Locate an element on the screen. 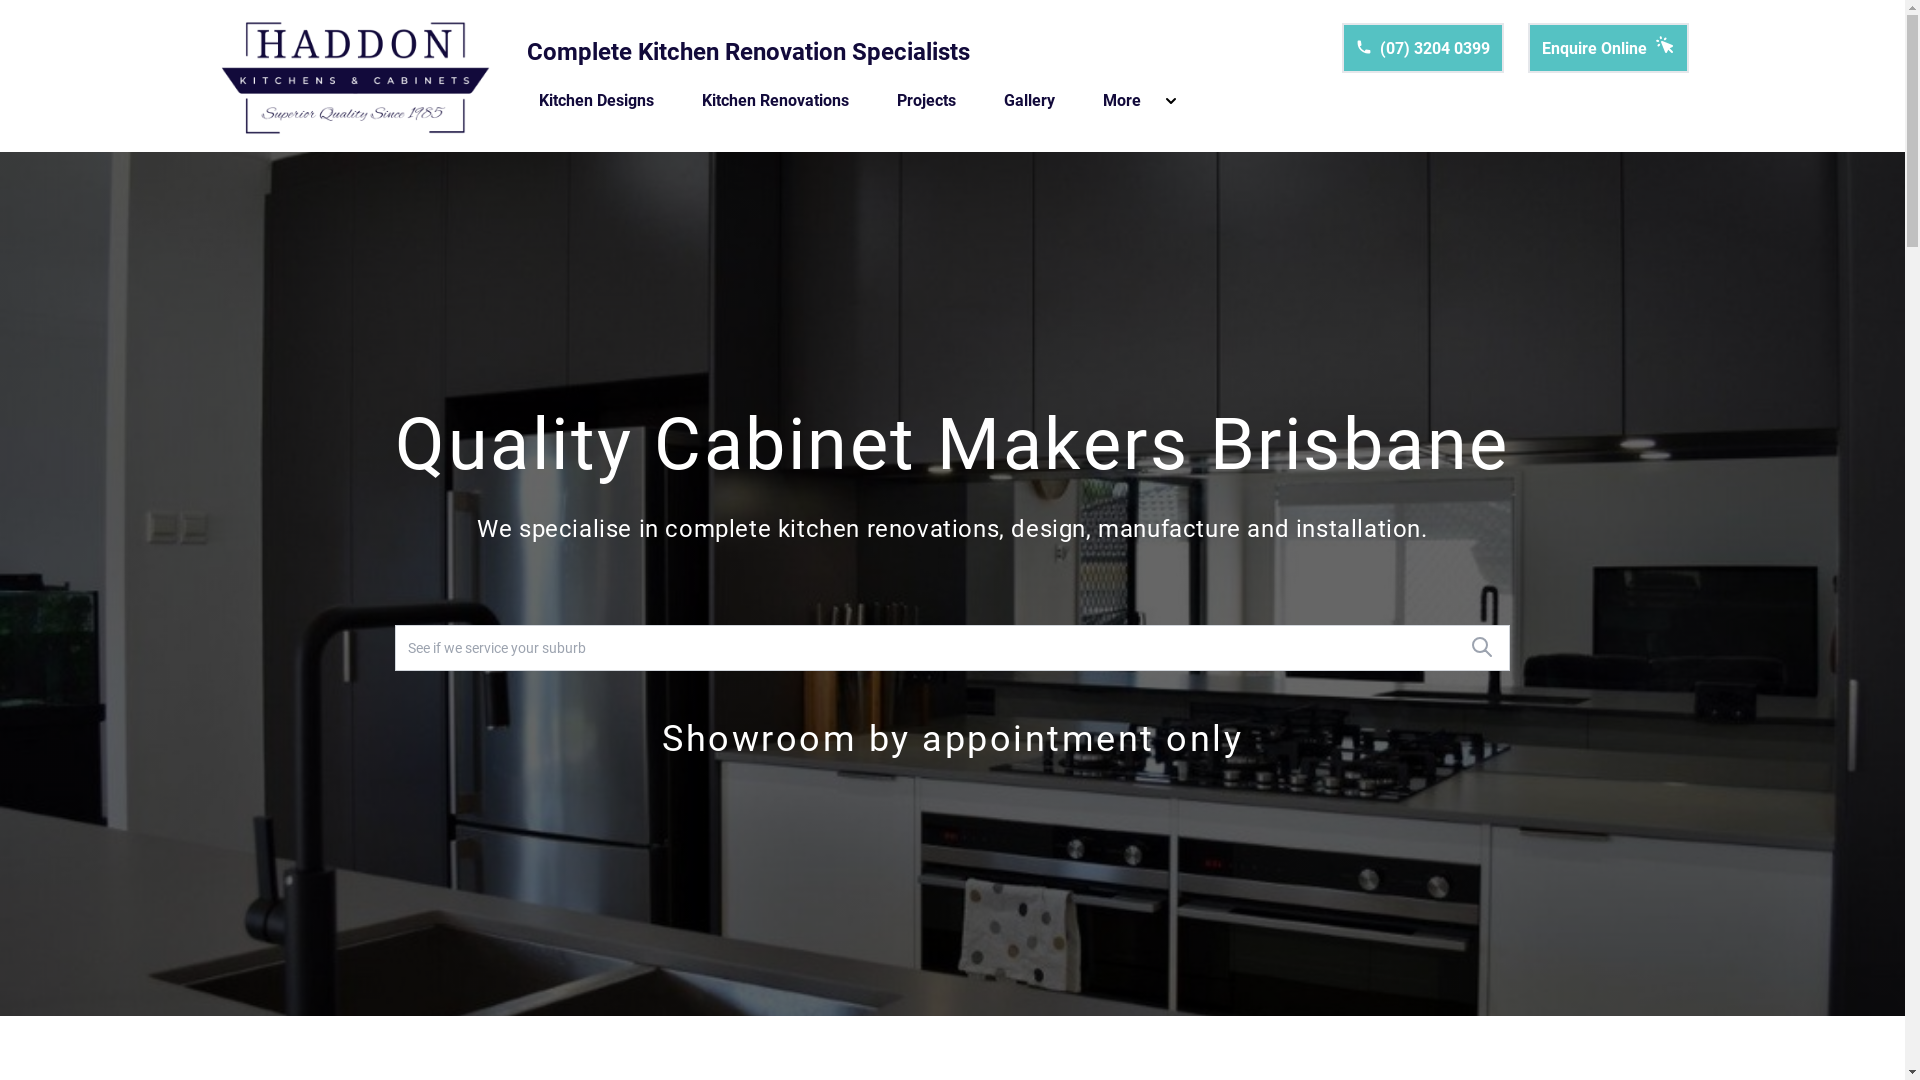 This screenshot has height=1080, width=1920. Projects is located at coordinates (926, 101).